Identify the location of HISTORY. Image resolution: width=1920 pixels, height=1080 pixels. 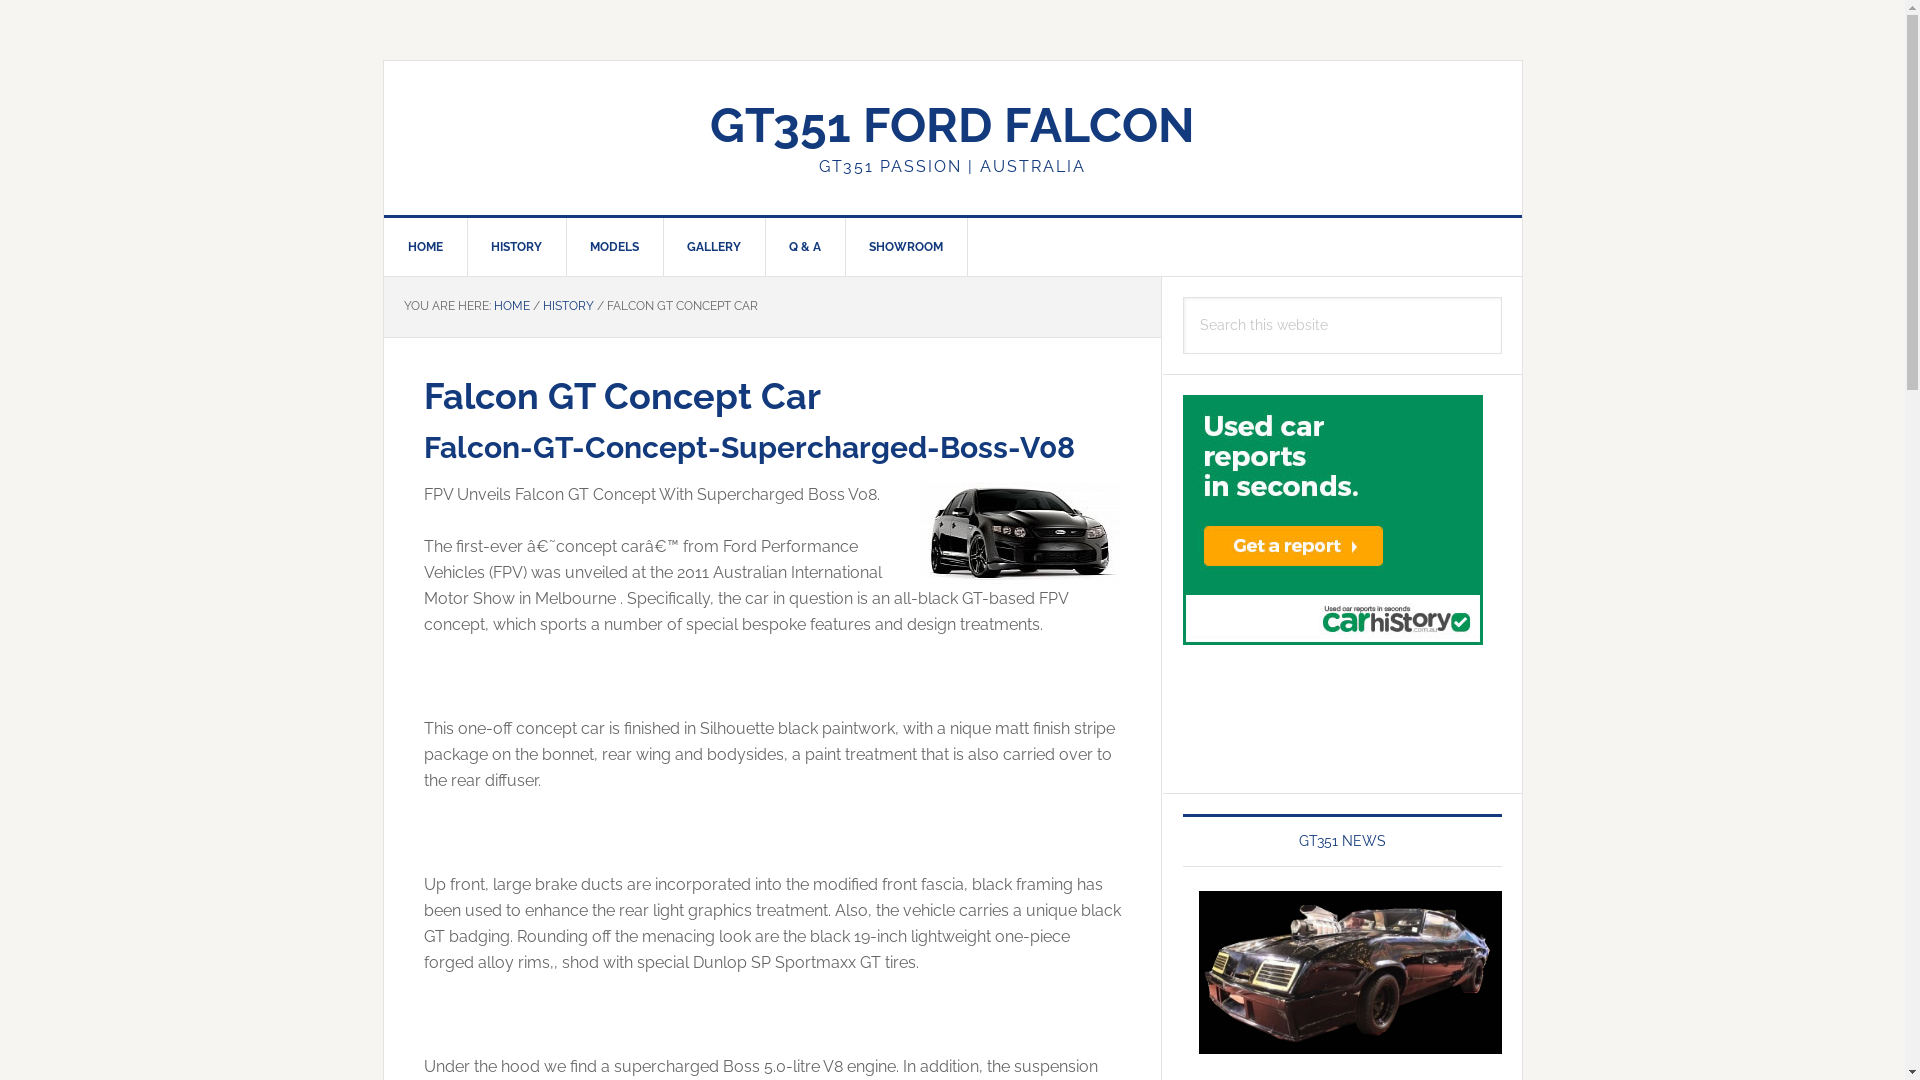
(568, 306).